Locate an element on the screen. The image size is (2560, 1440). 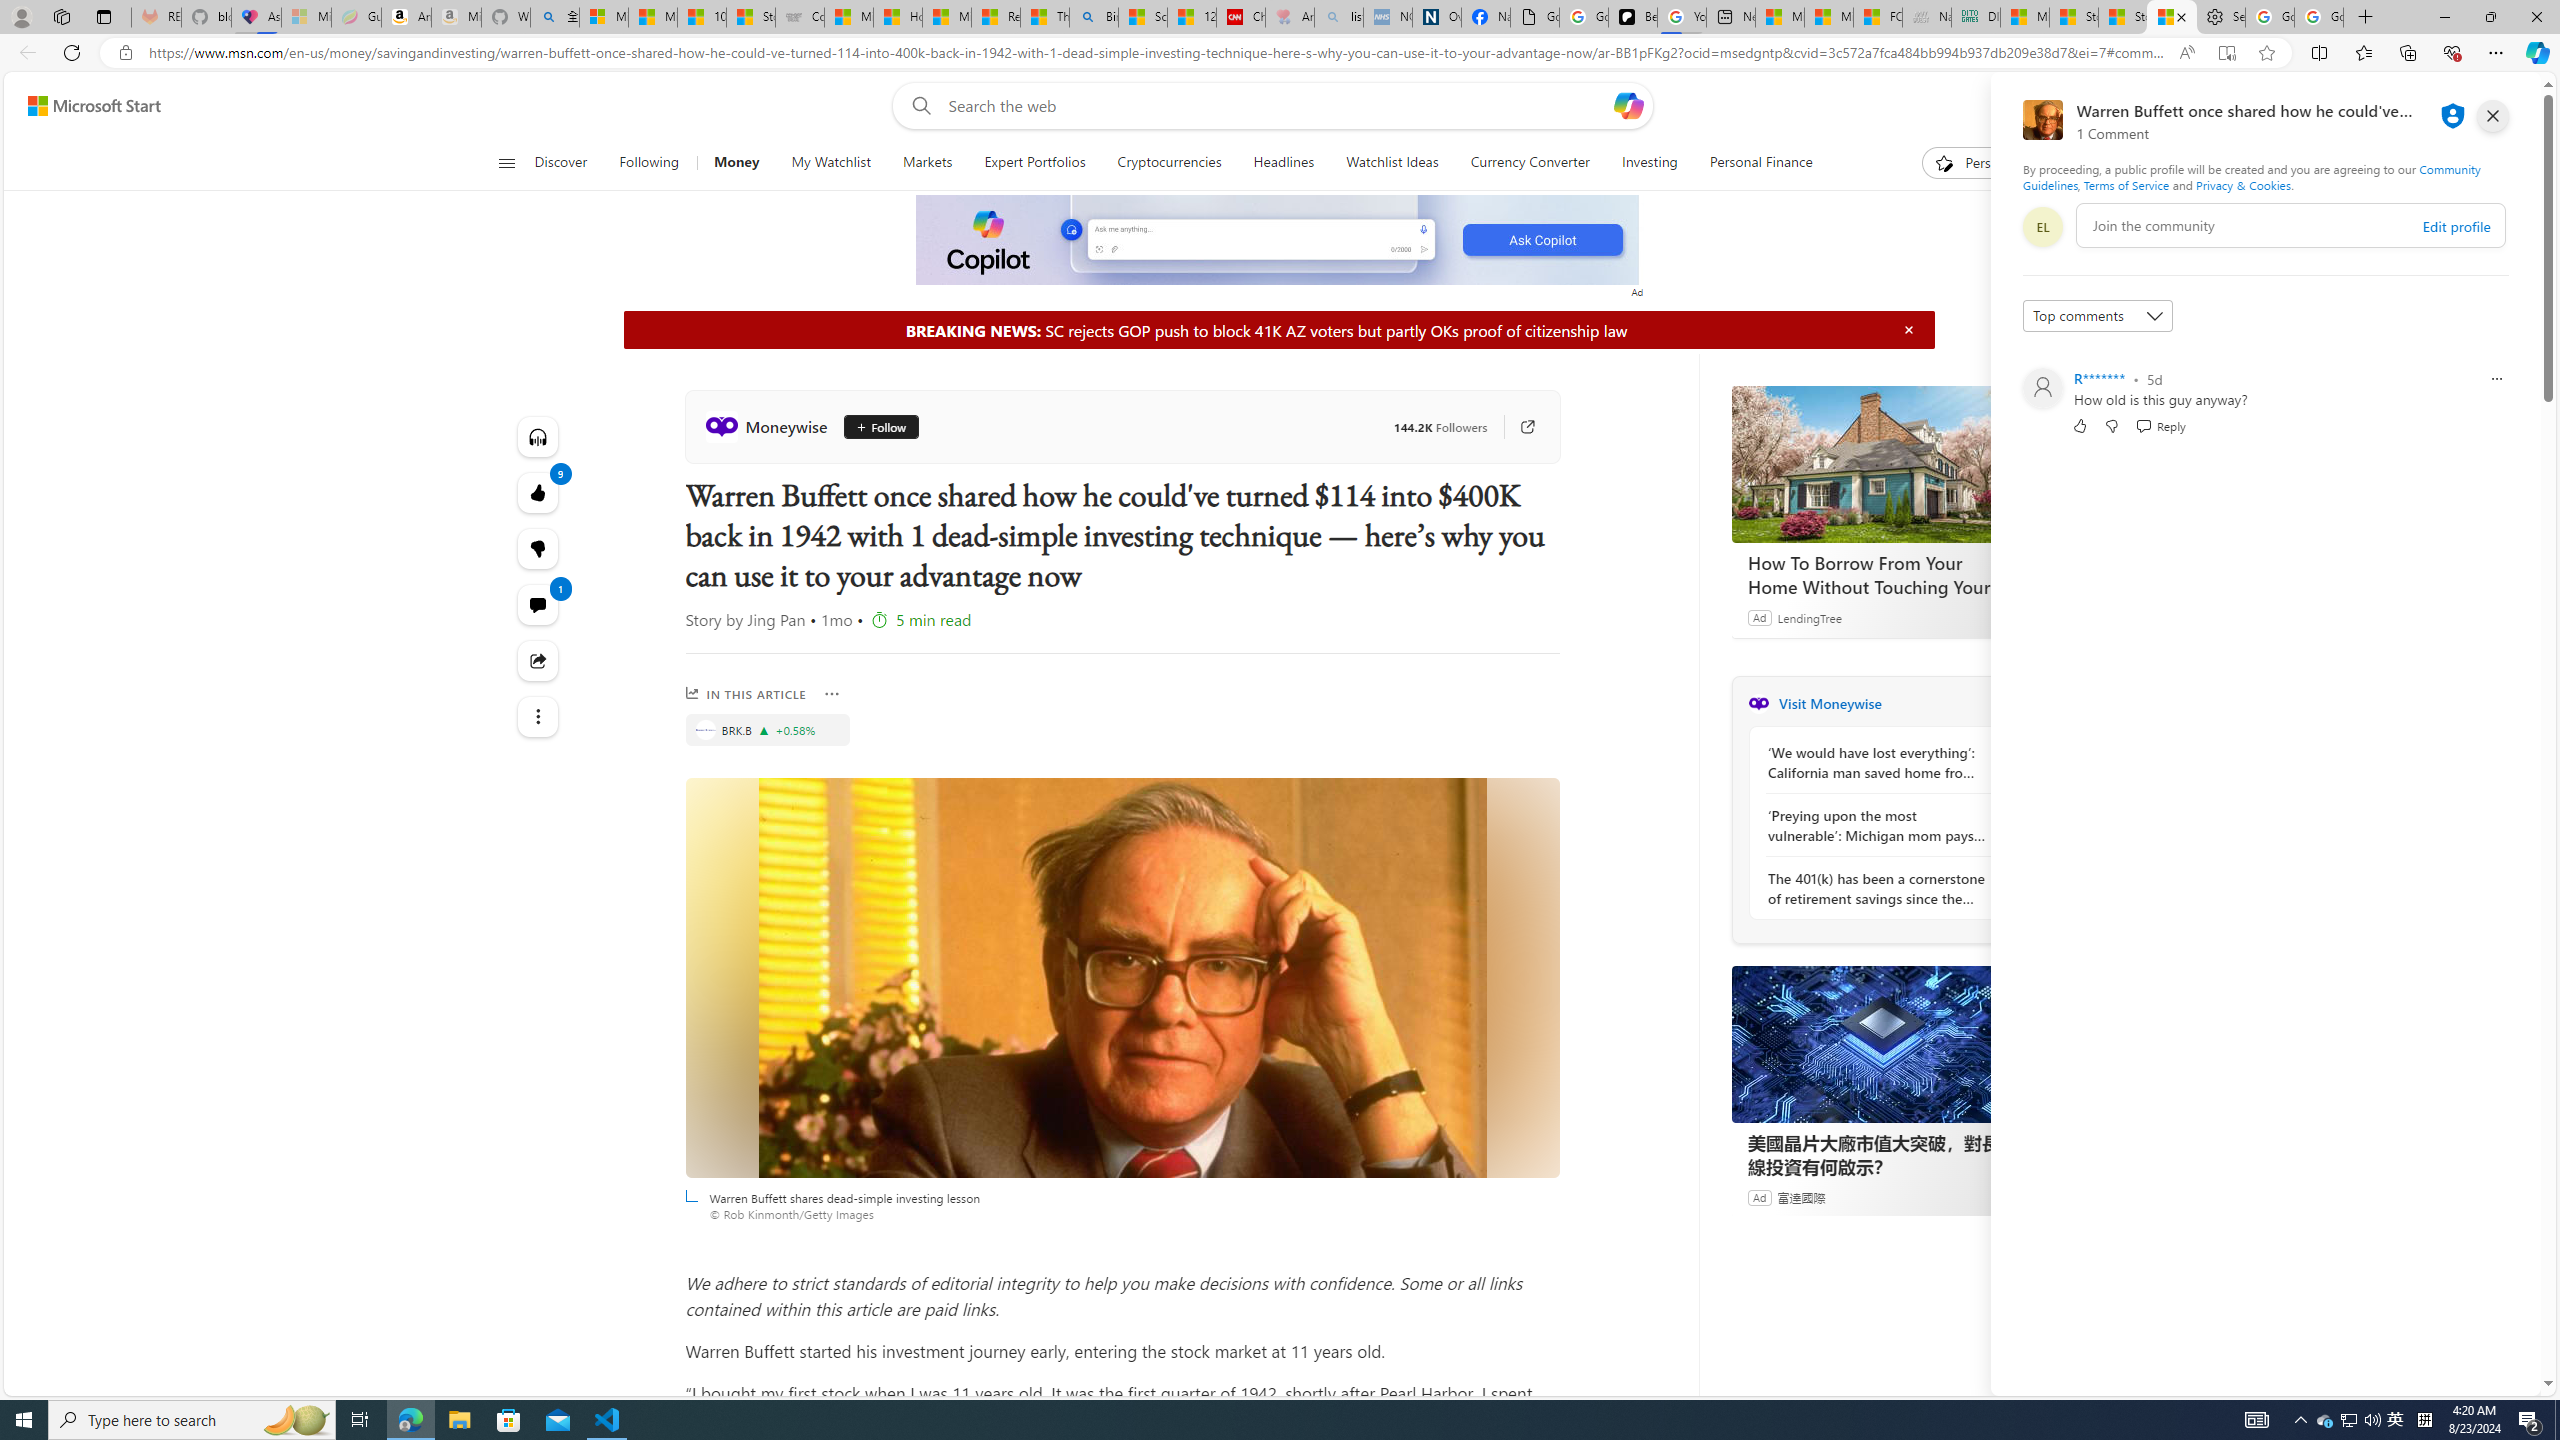
Sort comments by is located at coordinates (2098, 316).